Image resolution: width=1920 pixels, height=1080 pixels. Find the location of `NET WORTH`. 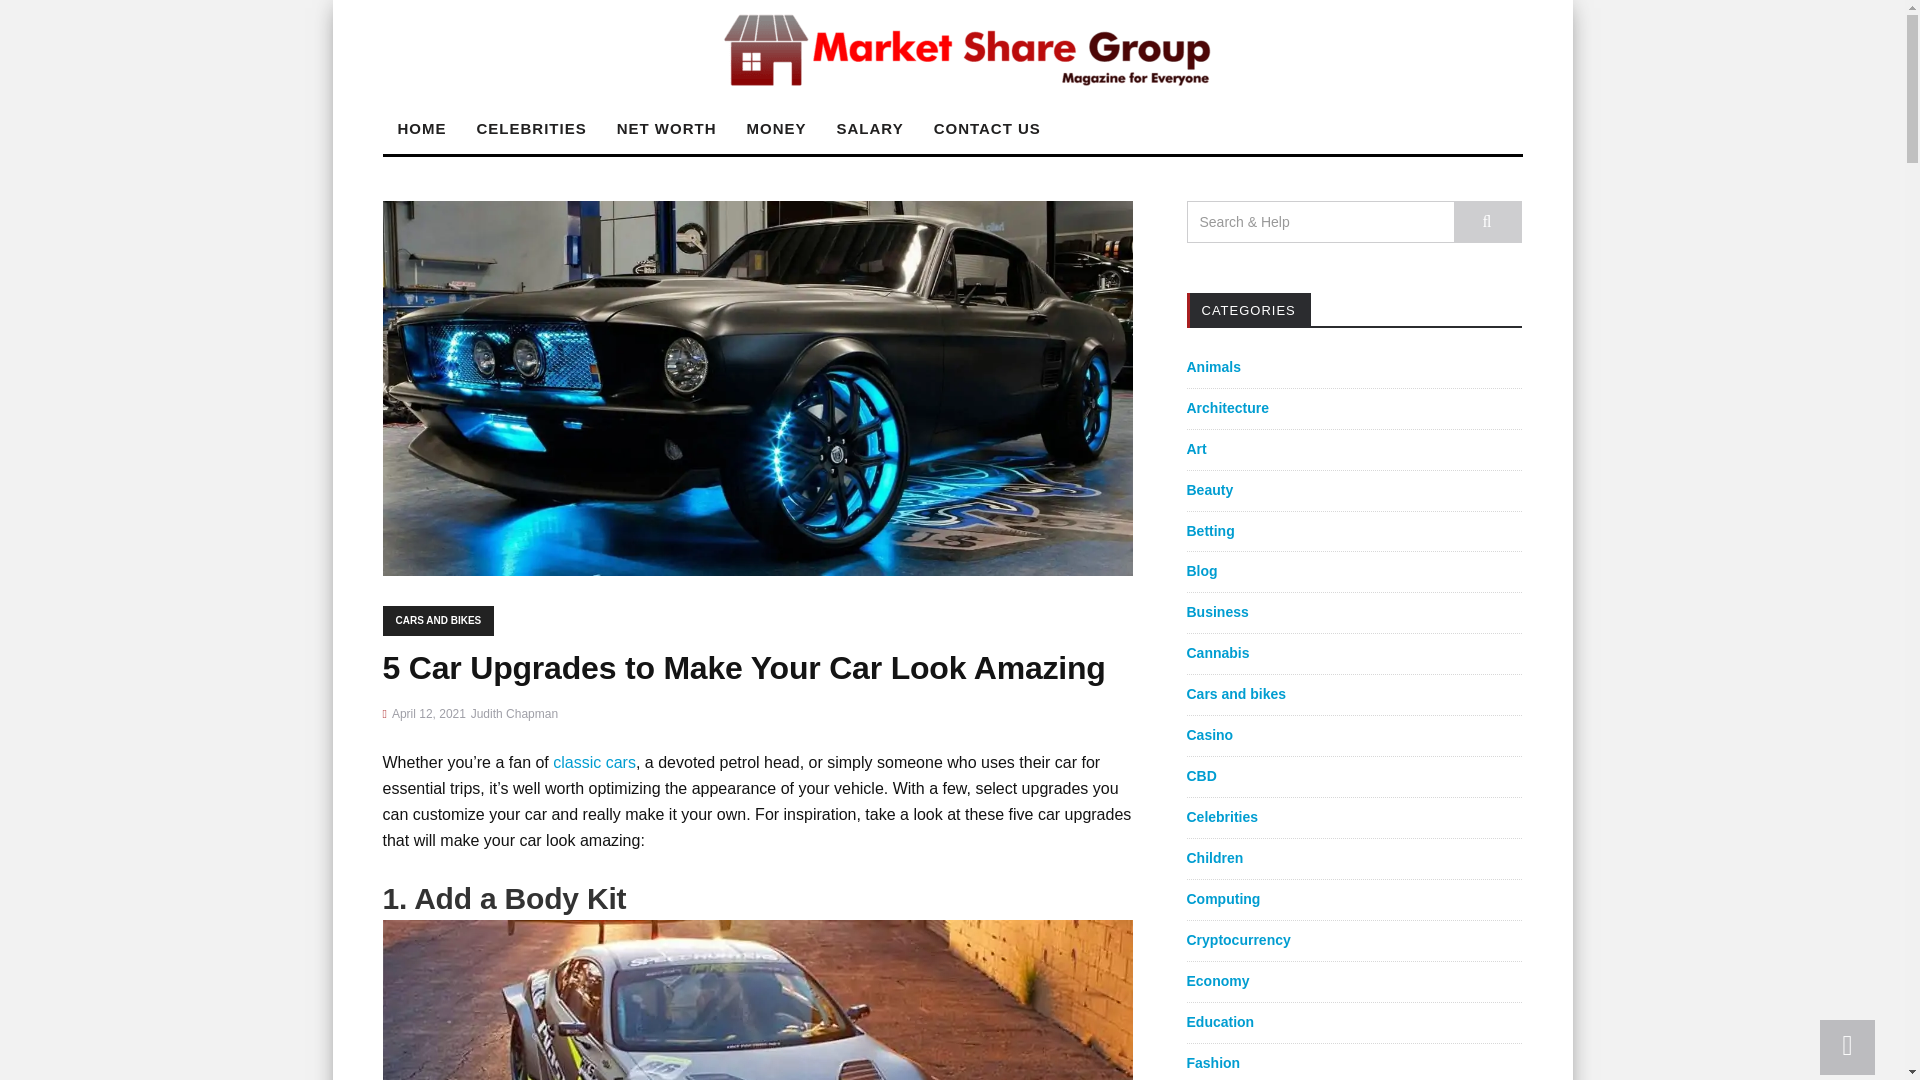

NET WORTH is located at coordinates (666, 128).